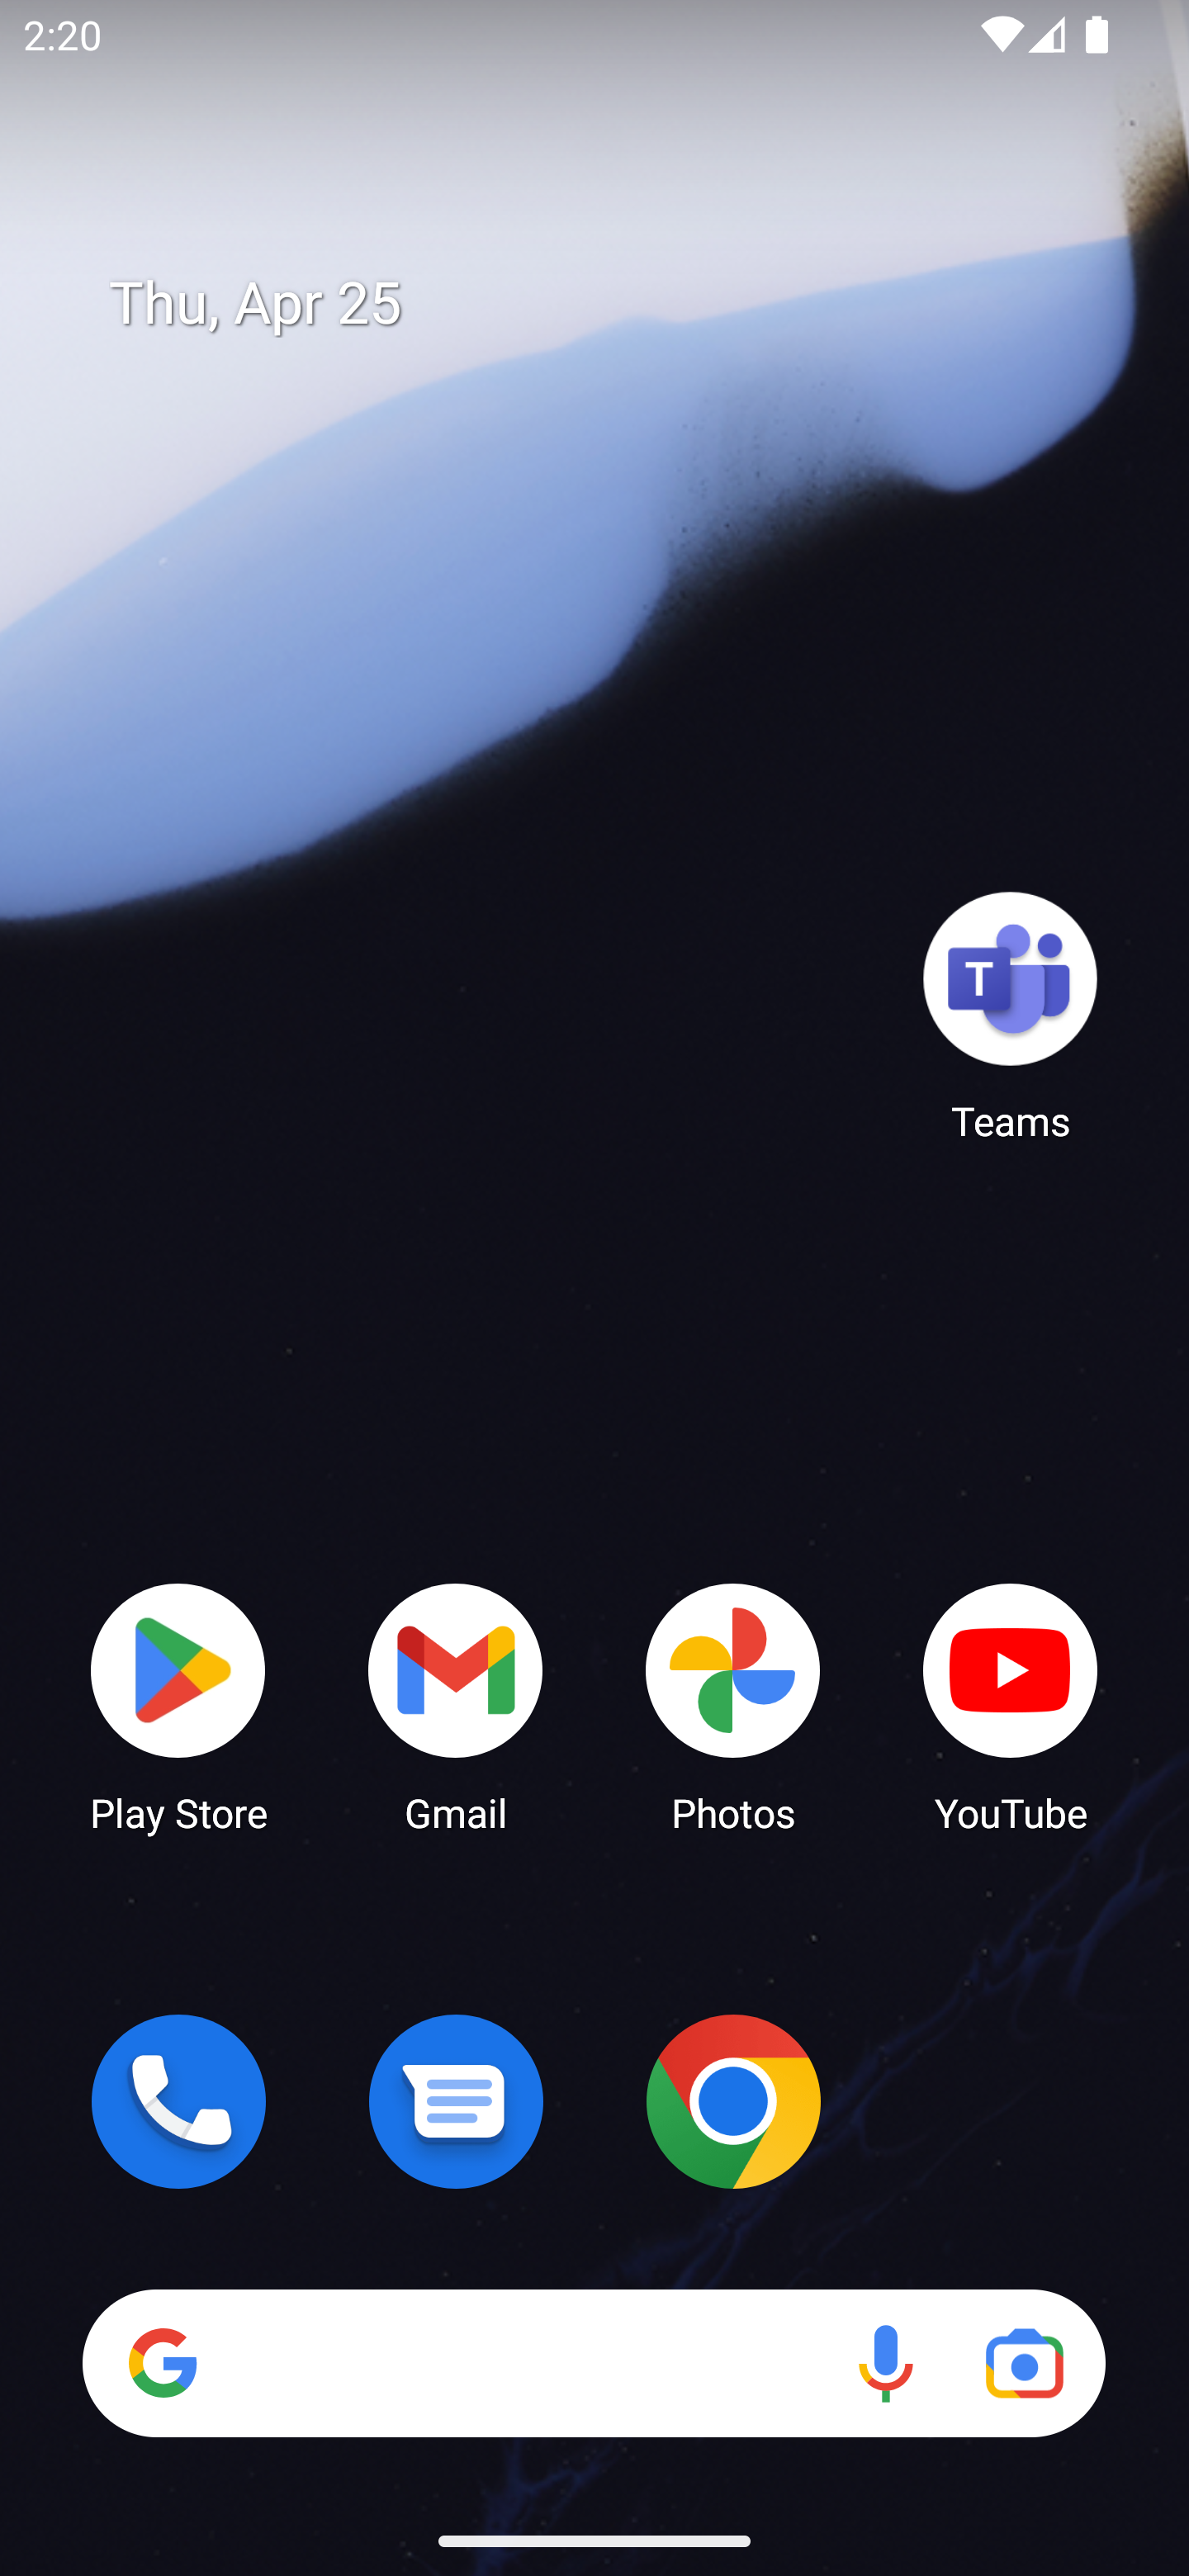 This screenshot has width=1189, height=2576. I want to click on Gmail, so click(456, 1706).